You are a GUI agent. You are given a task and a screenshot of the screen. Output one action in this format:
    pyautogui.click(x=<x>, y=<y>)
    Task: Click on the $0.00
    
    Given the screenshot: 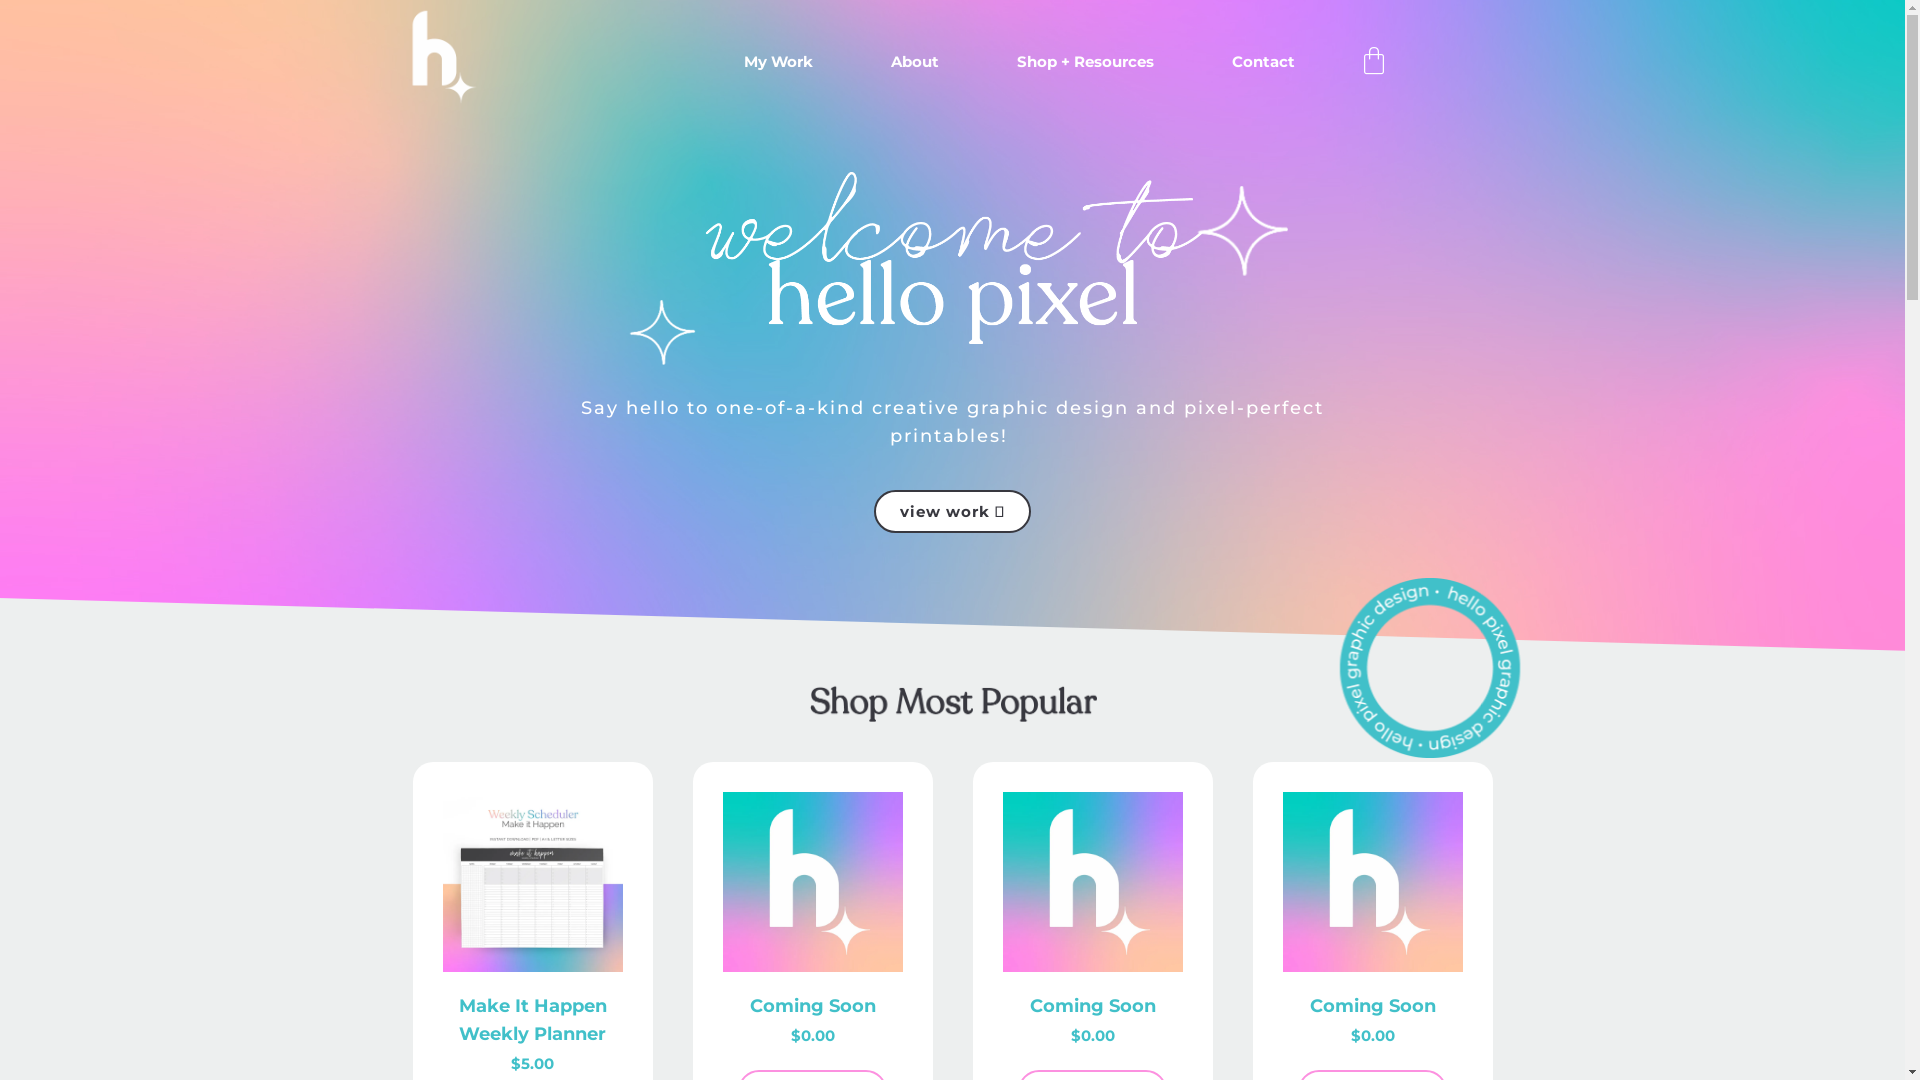 What is the action you would take?
    pyautogui.click(x=1372, y=1036)
    